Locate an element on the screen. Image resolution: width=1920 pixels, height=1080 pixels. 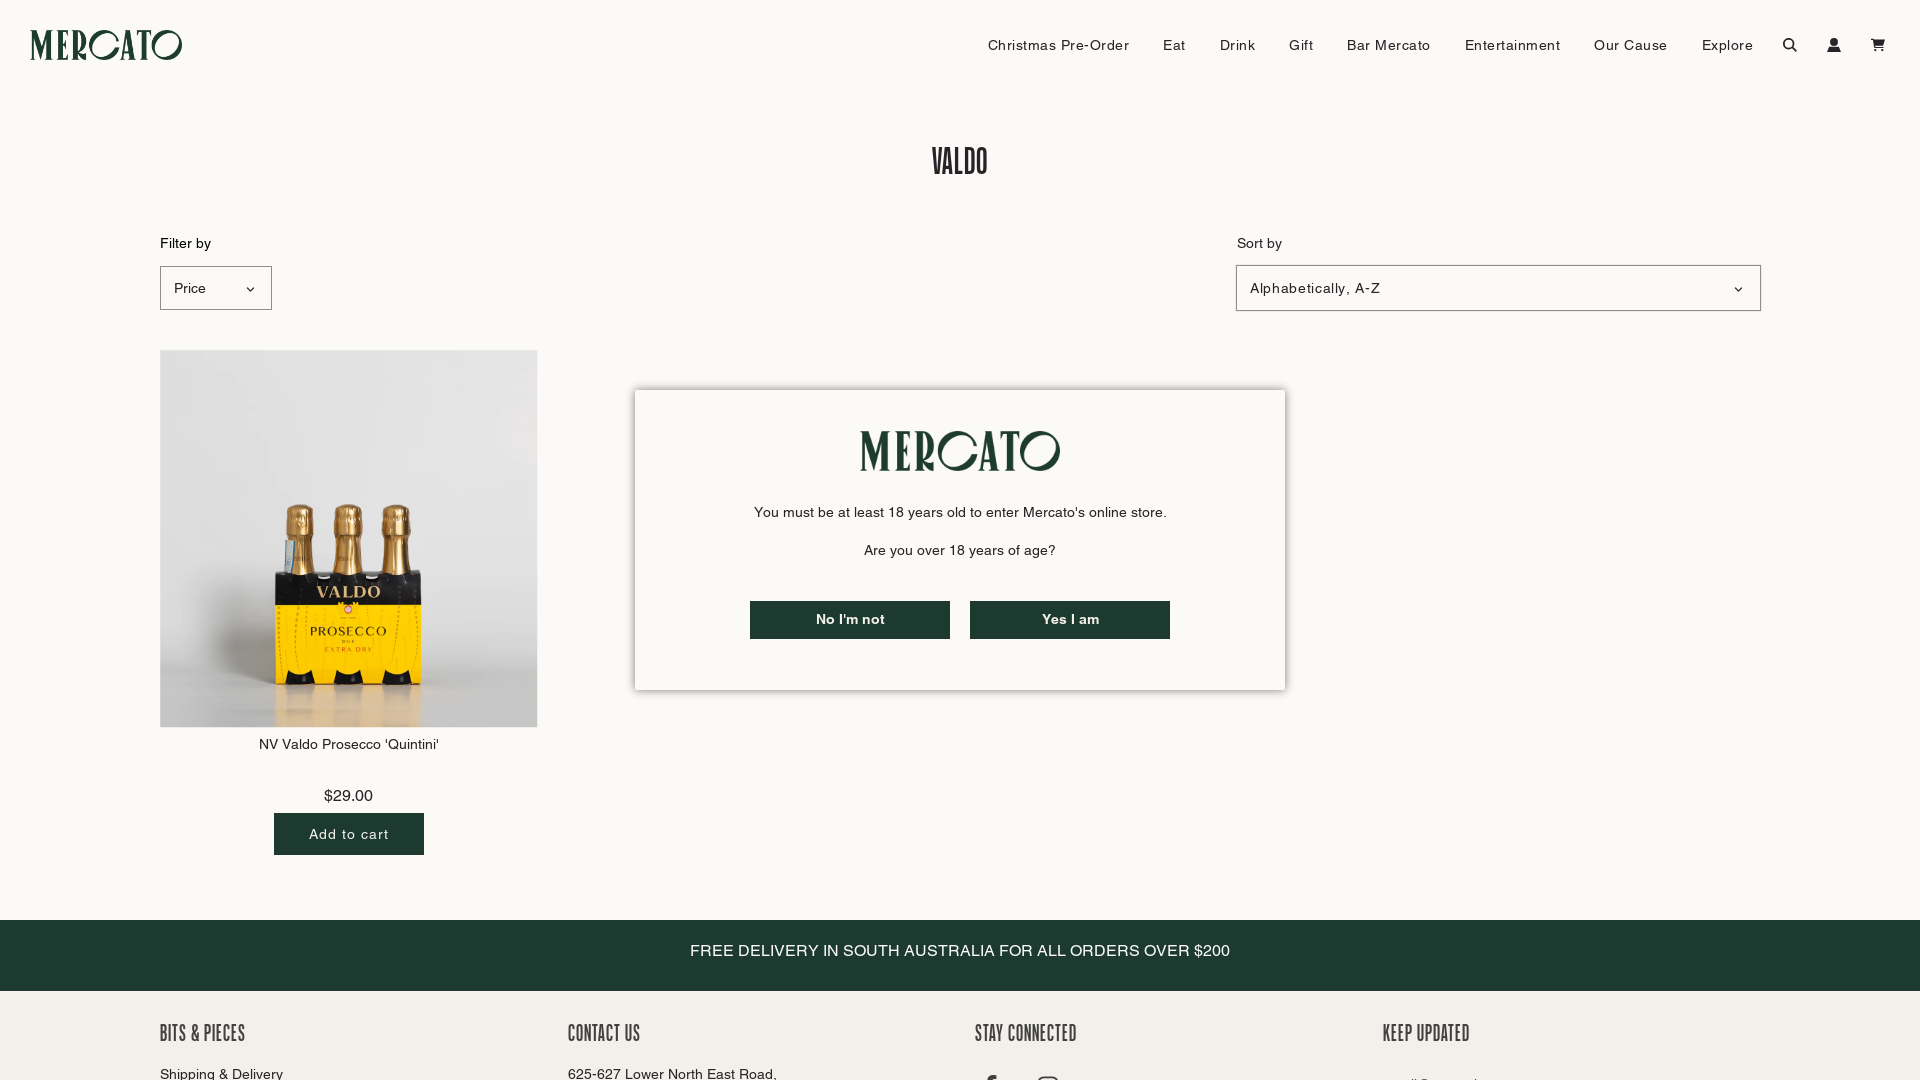
Explore is located at coordinates (1727, 45).